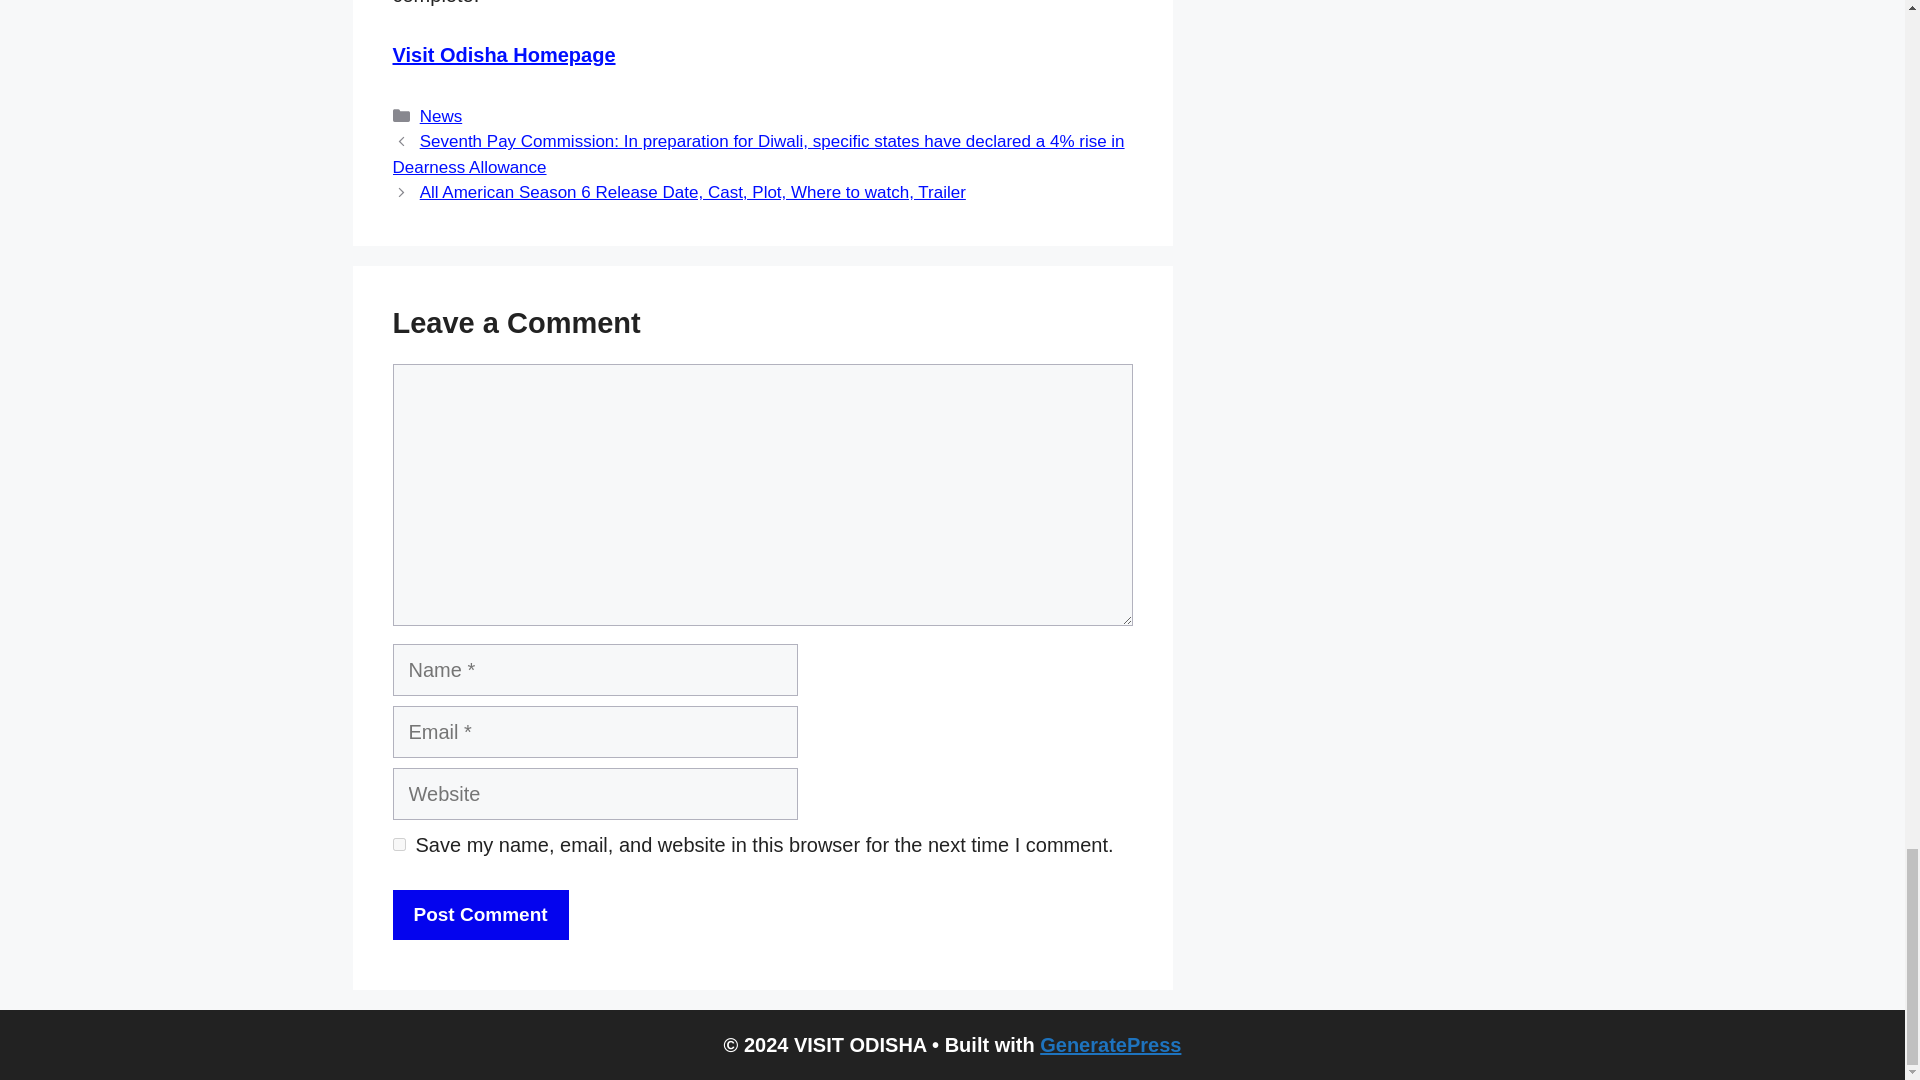  What do you see at coordinates (502, 54) in the screenshot?
I see `Visit Odisha Homepage` at bounding box center [502, 54].